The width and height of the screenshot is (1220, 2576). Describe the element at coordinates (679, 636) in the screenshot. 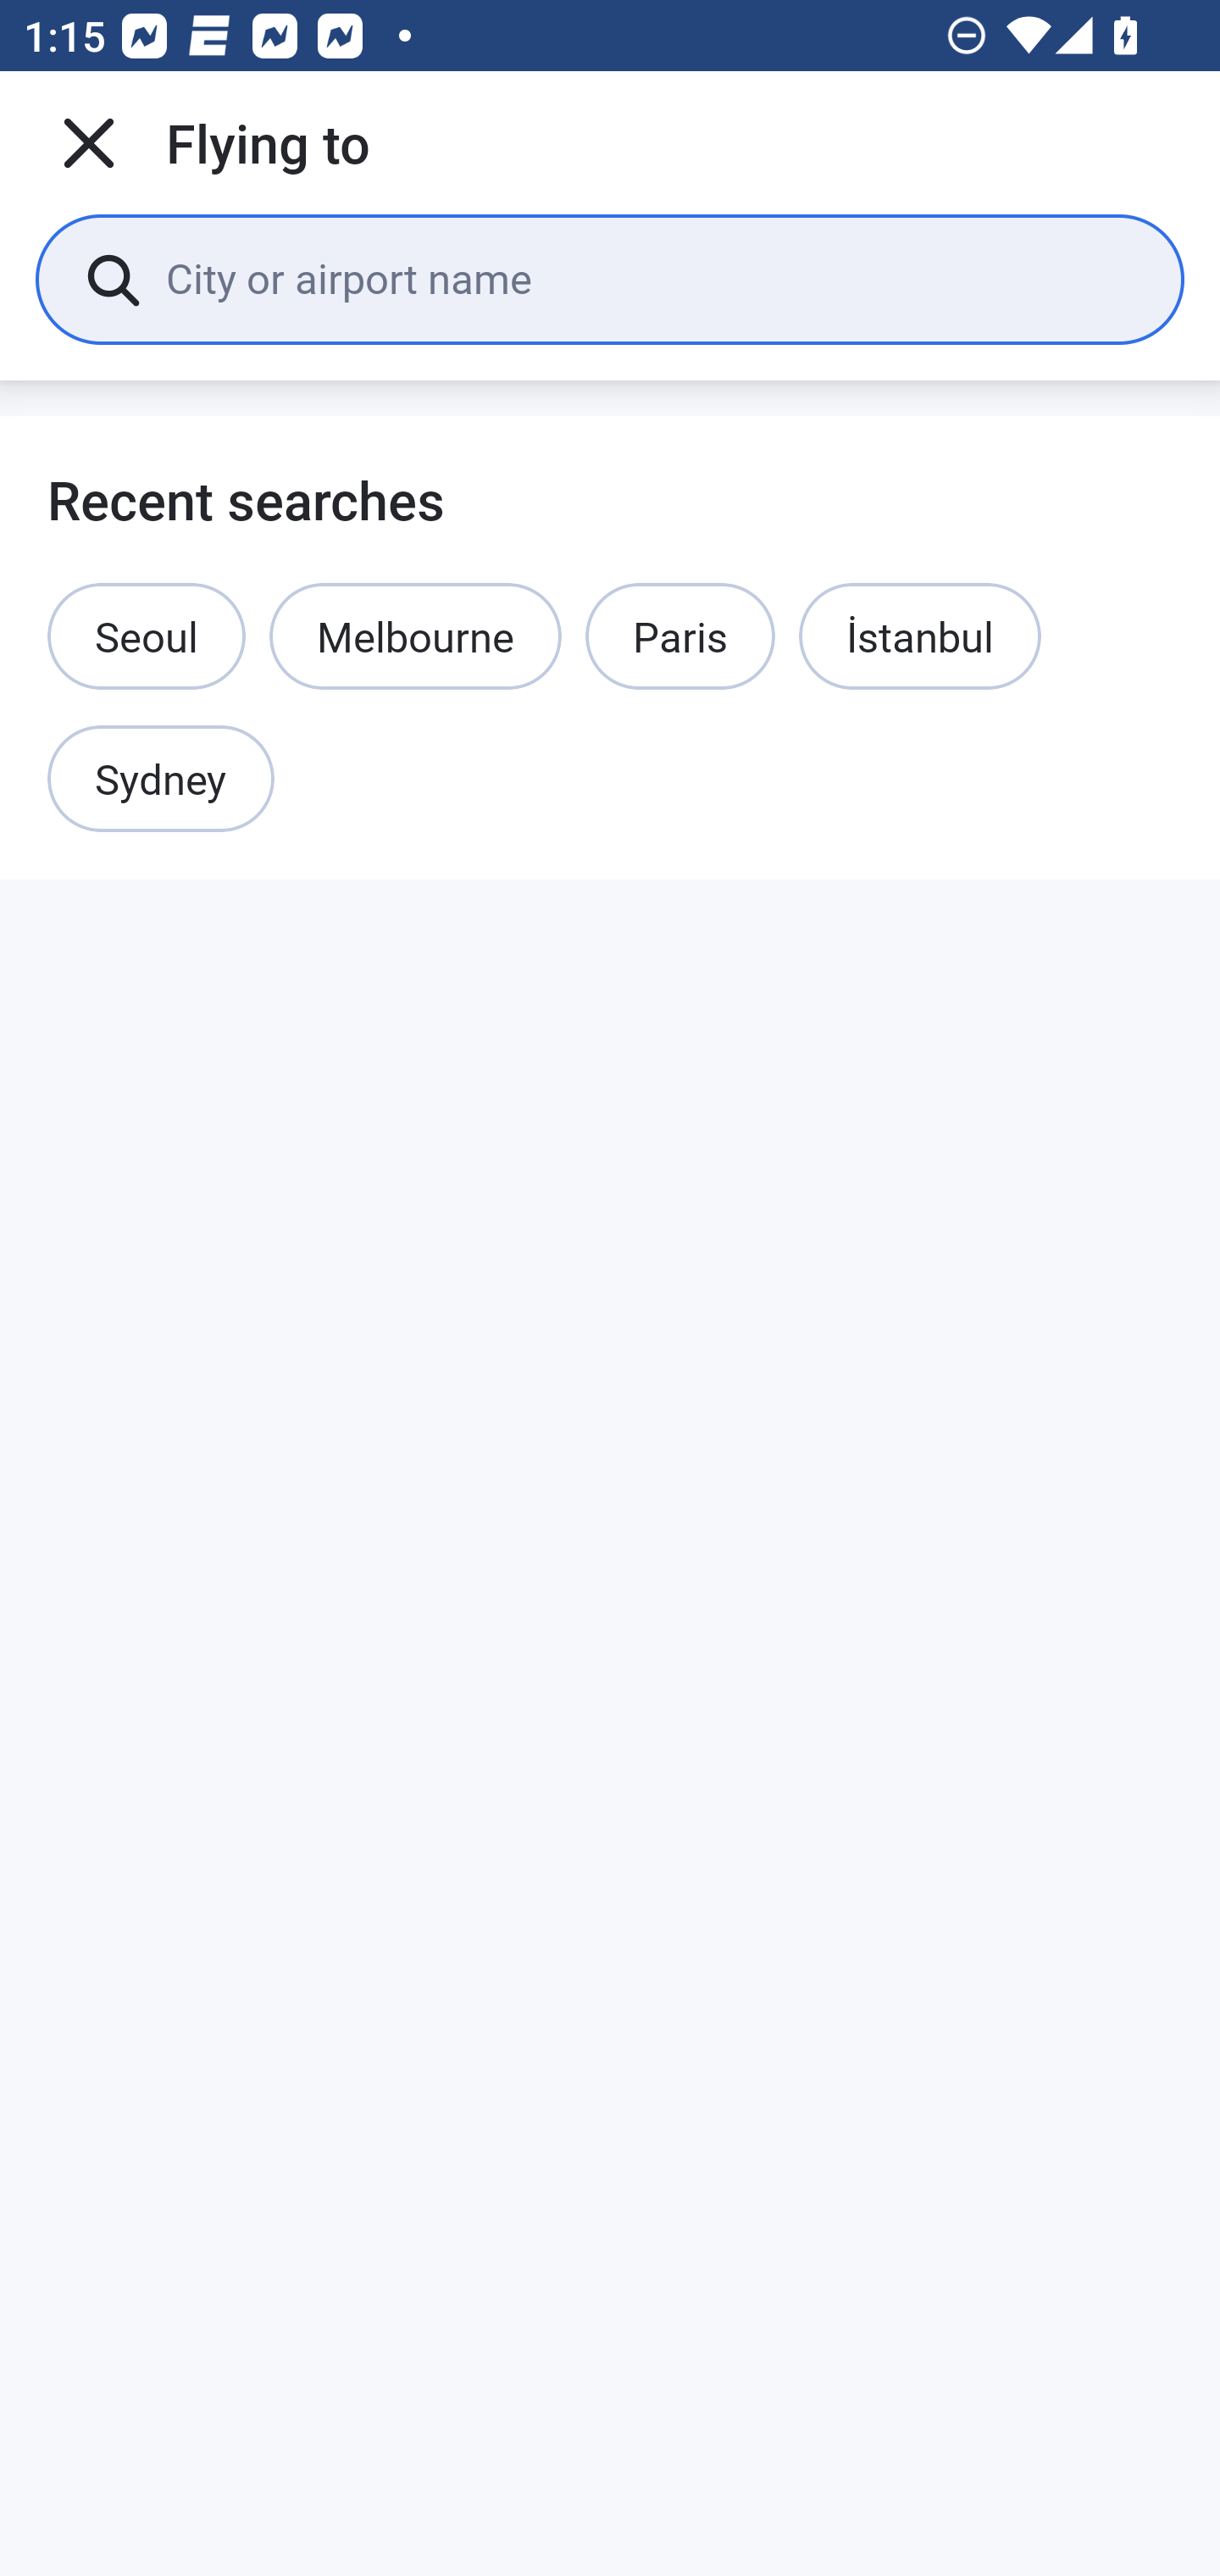

I see `Paris` at that location.